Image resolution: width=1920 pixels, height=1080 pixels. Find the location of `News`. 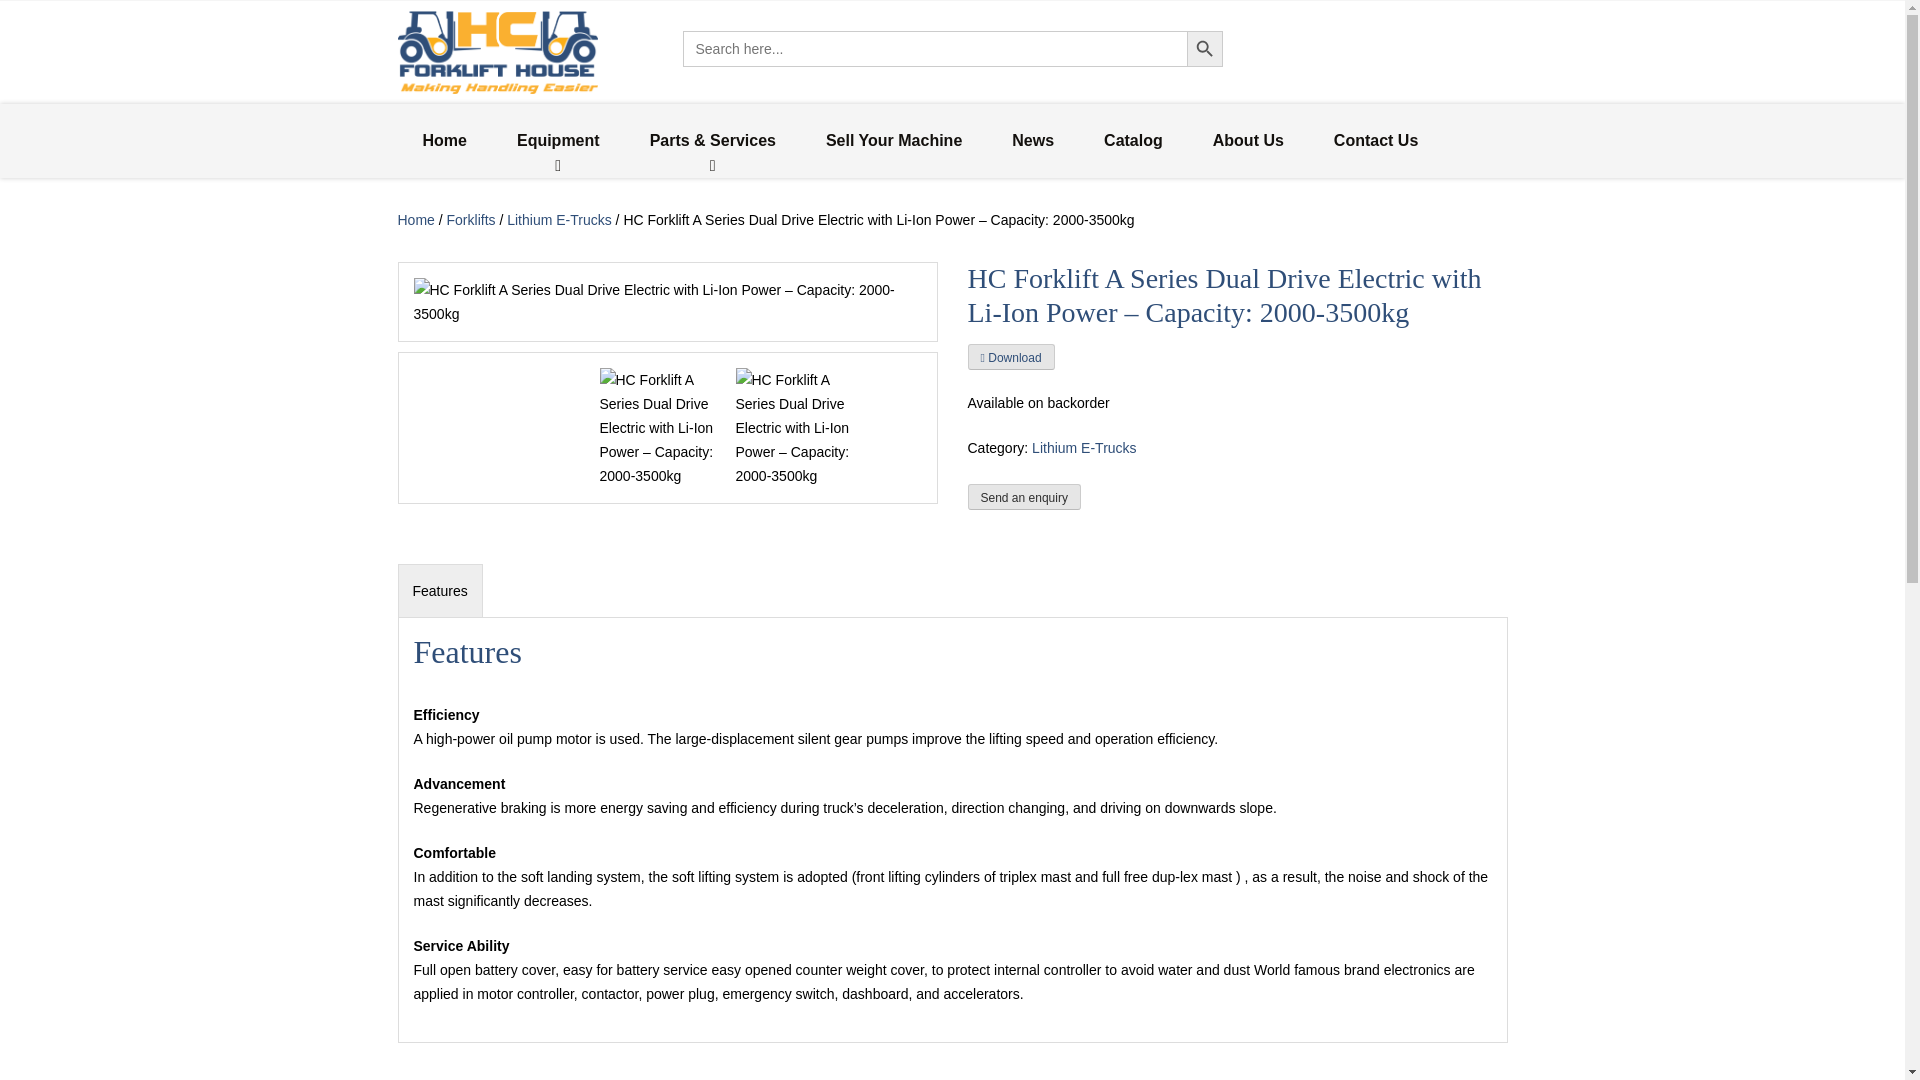

News is located at coordinates (1032, 140).